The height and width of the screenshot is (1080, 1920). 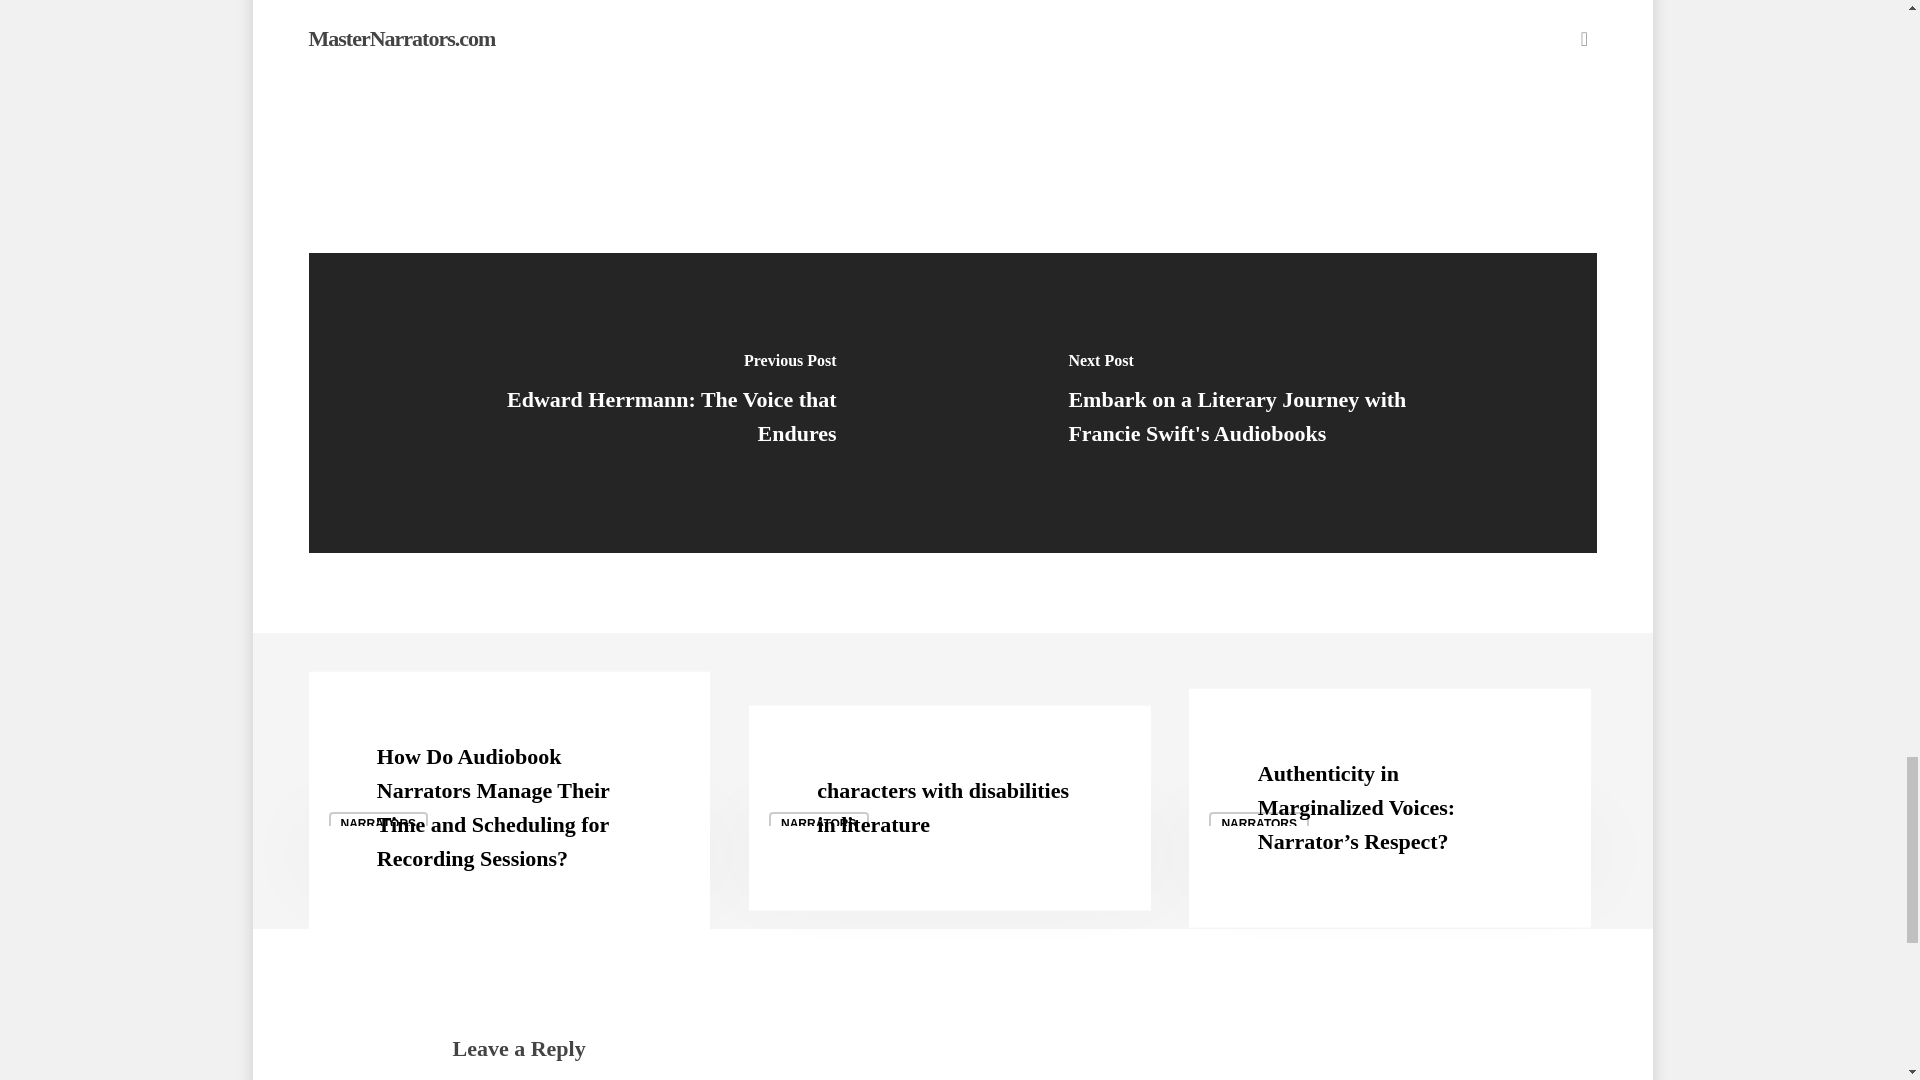 I want to click on NARRATORS, so click(x=1259, y=824).